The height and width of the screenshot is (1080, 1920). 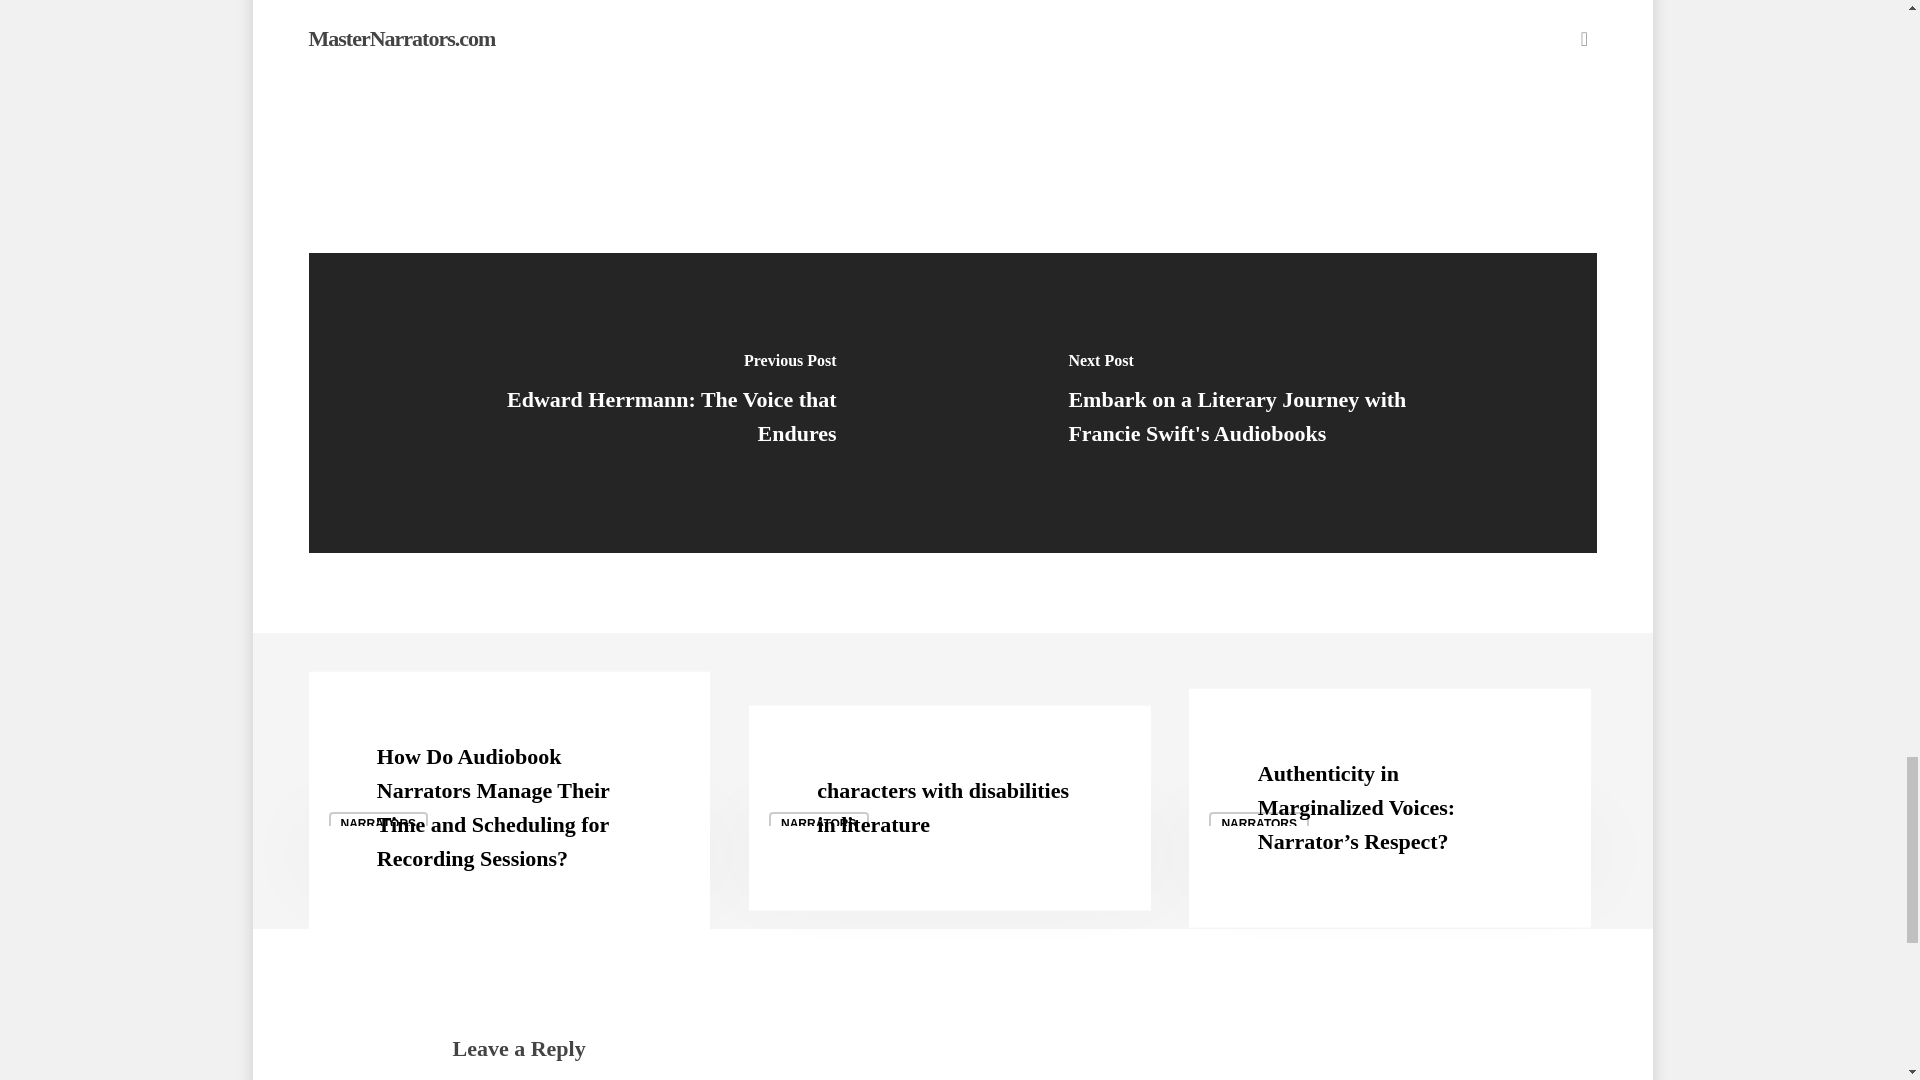 I want to click on NARRATORS, so click(x=1259, y=824).